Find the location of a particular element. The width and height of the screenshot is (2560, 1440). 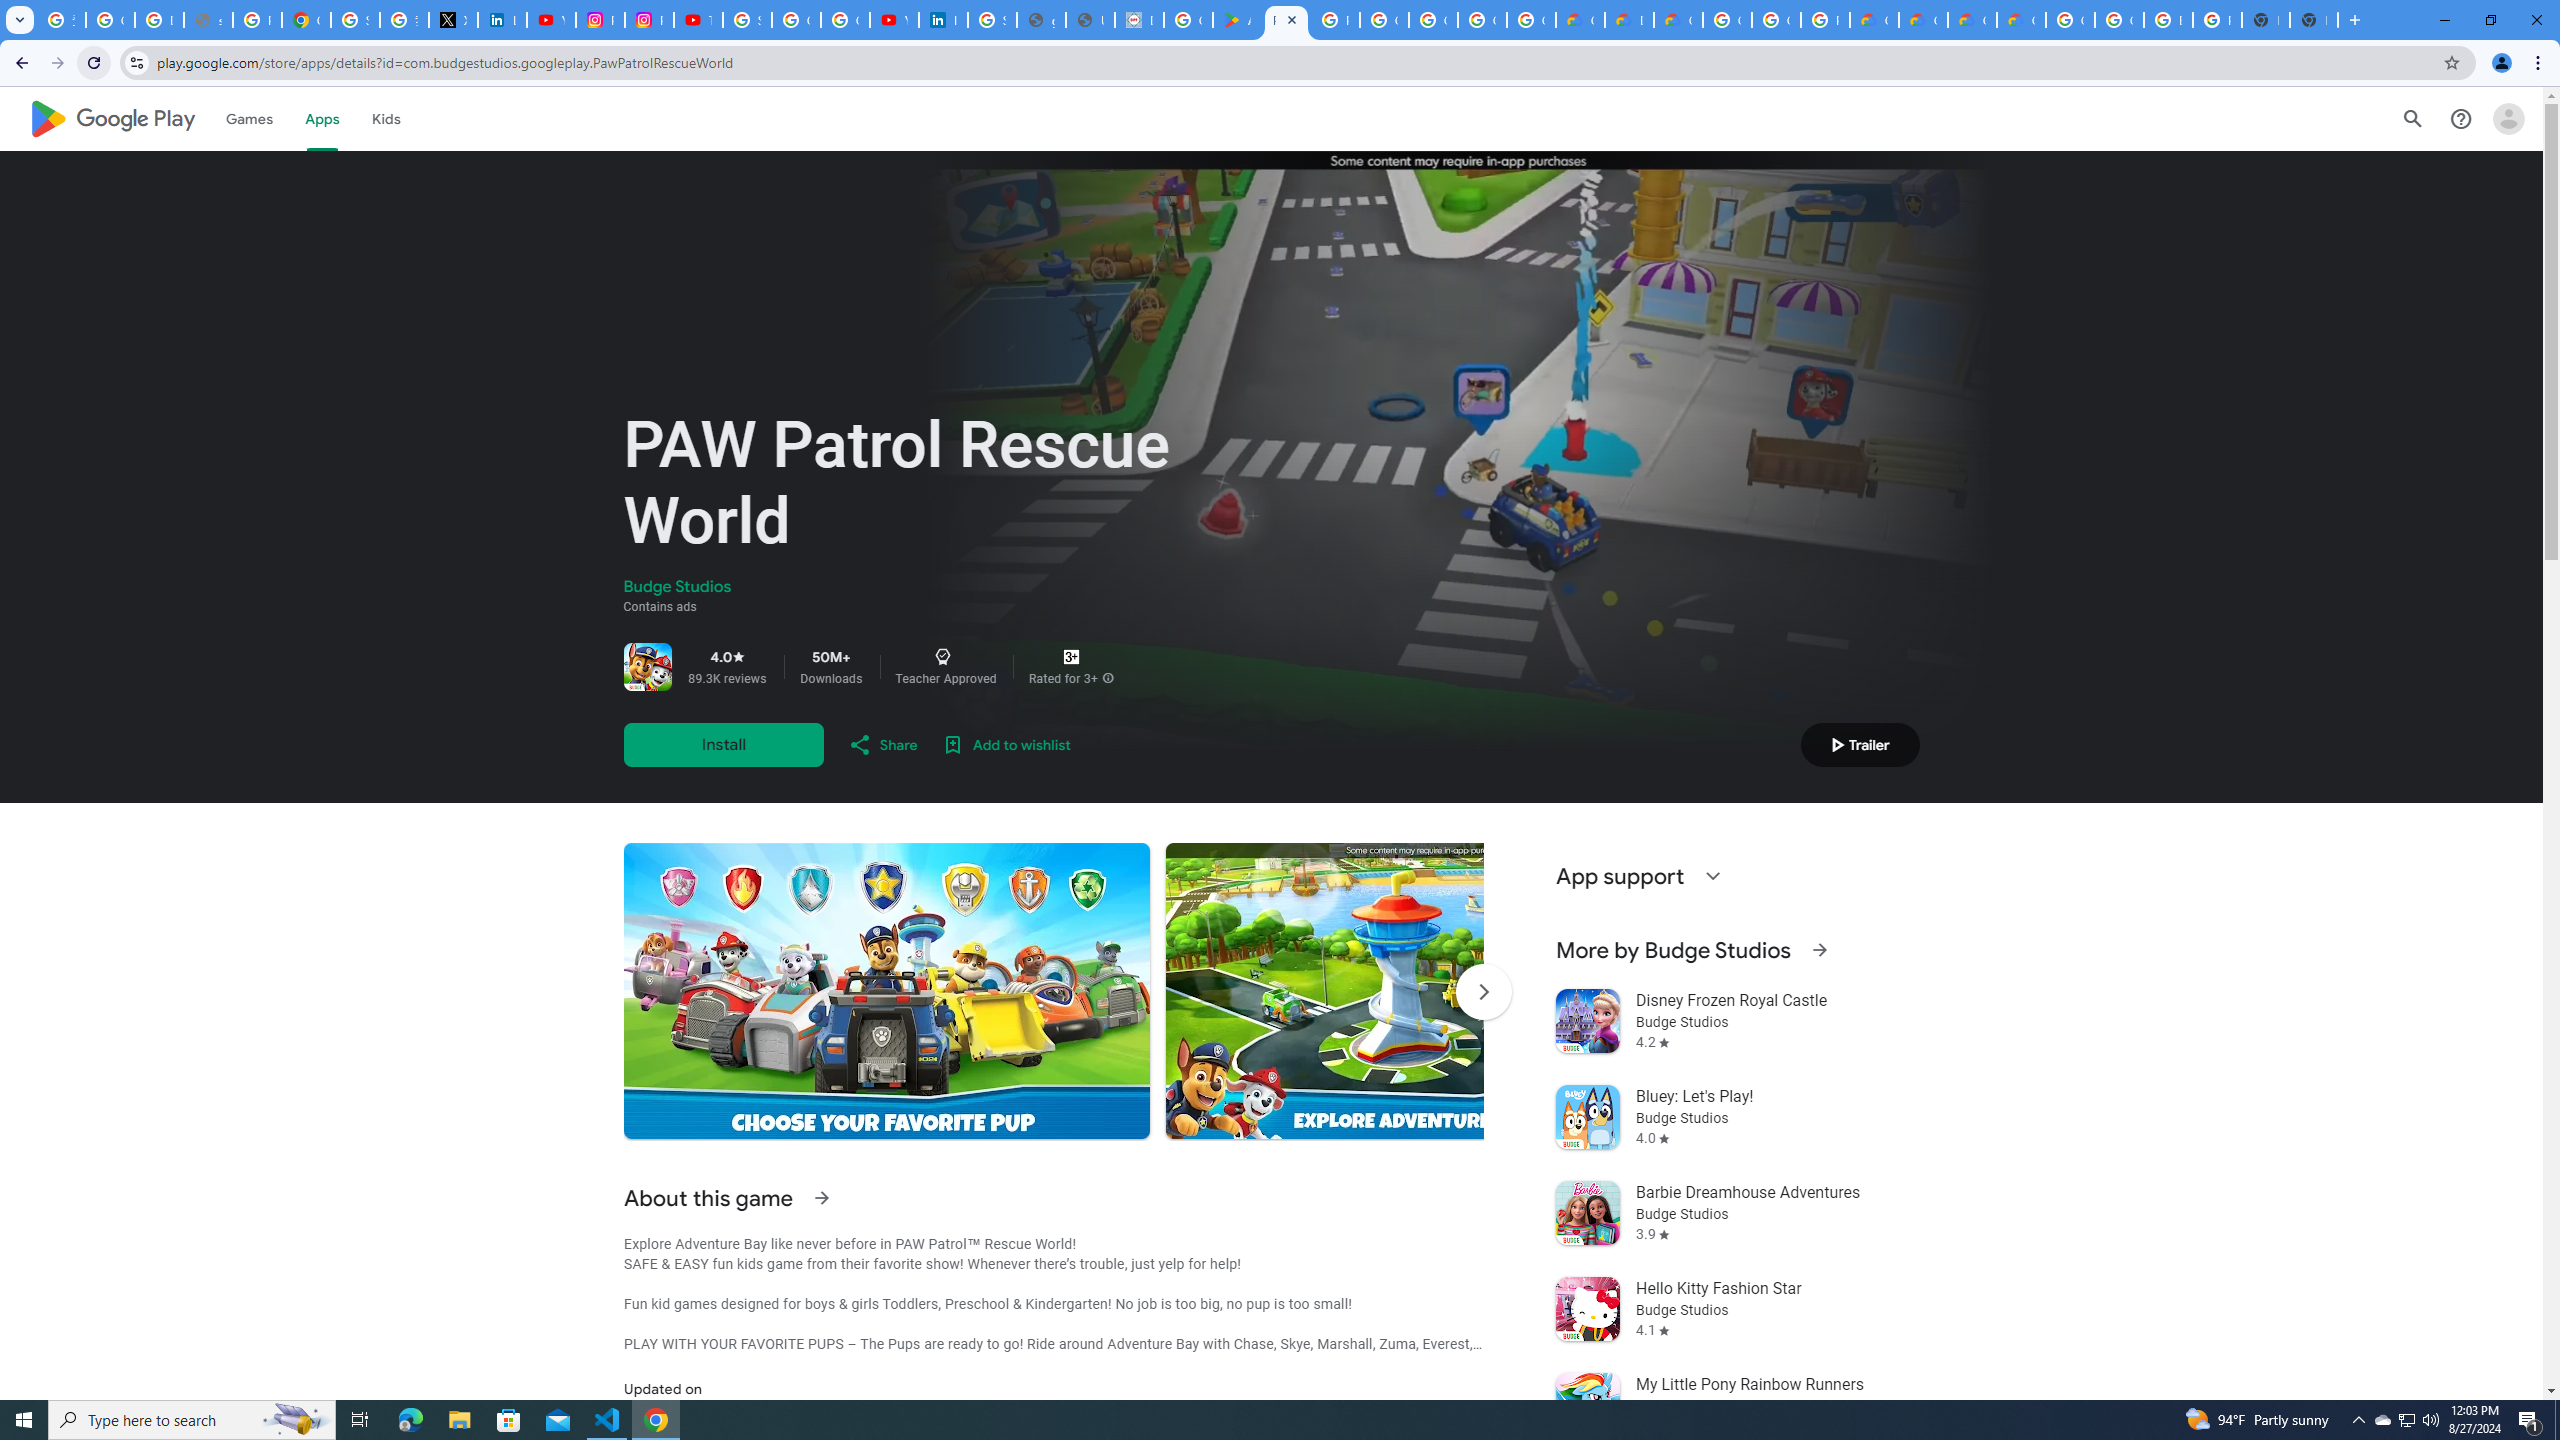

LinkedIn Privacy Policy is located at coordinates (502, 20).